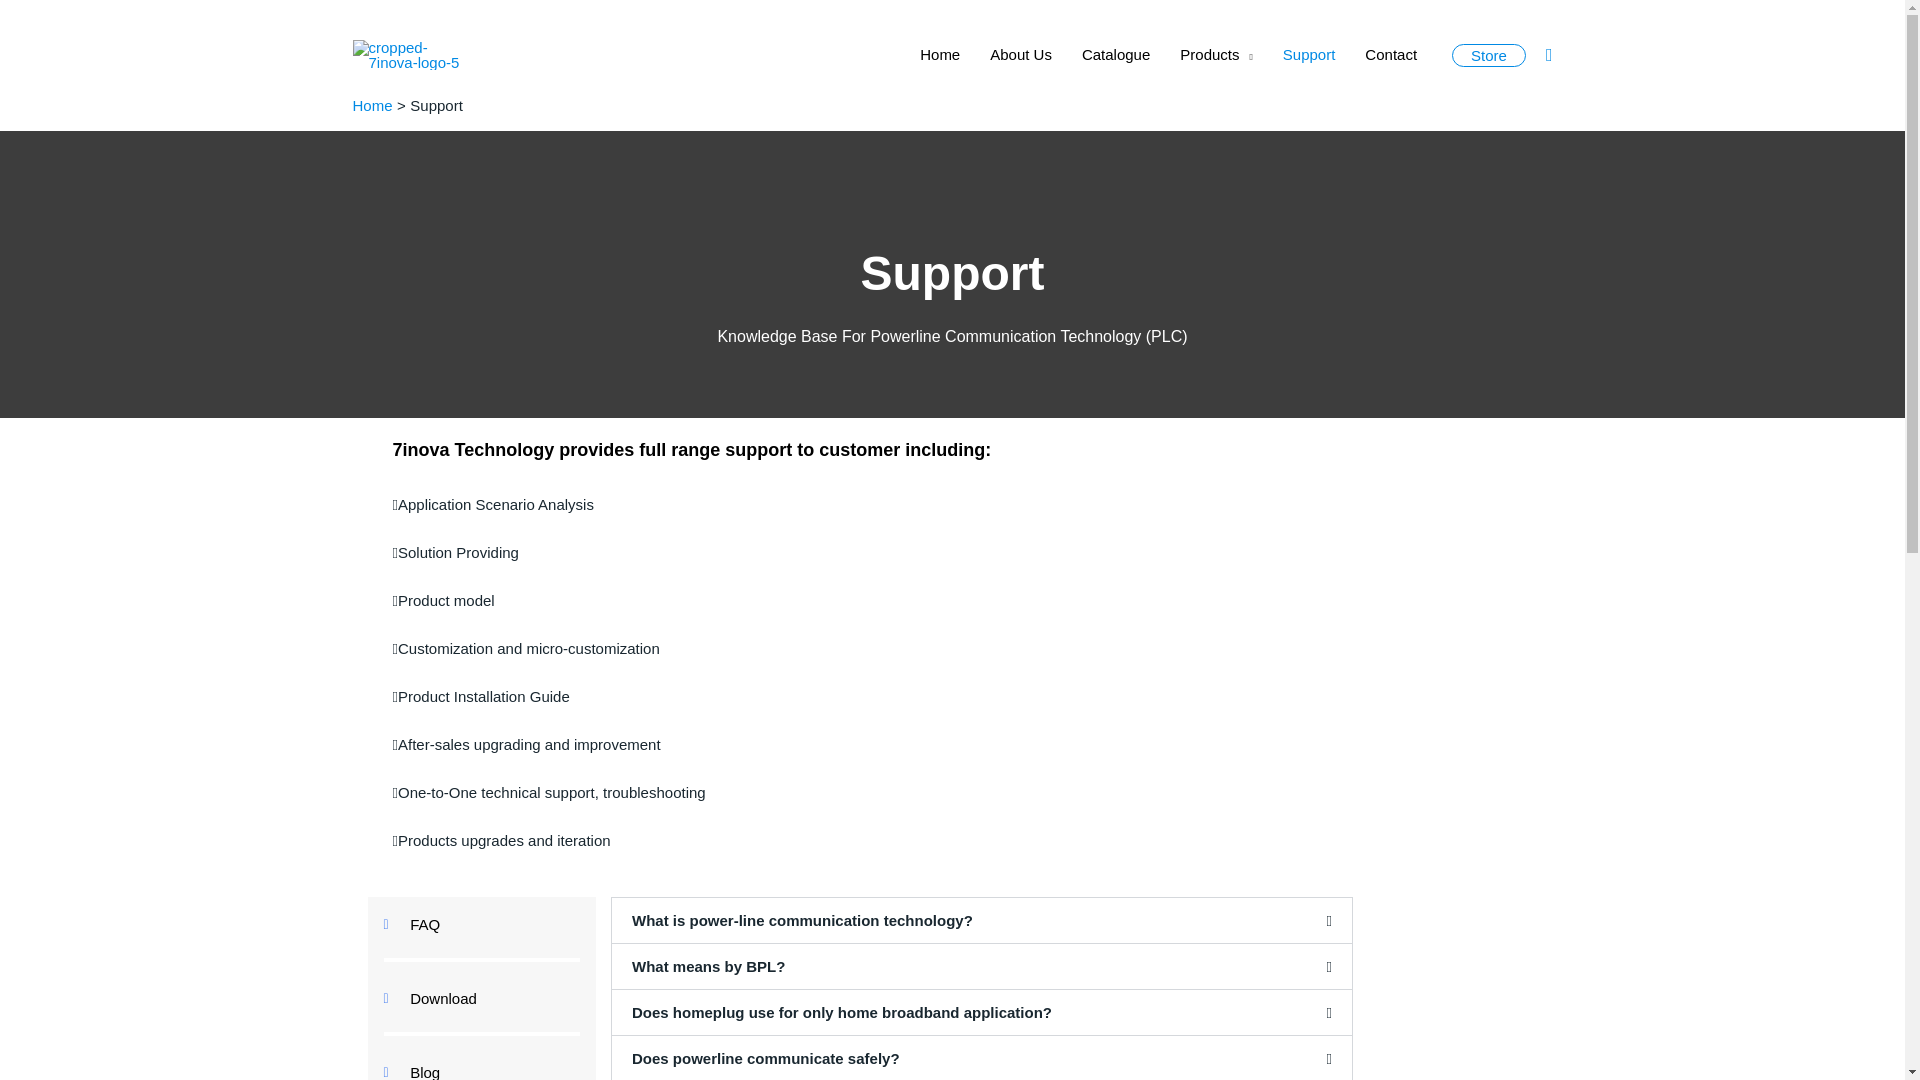 The image size is (1920, 1080). Describe the element at coordinates (482, 924) in the screenshot. I see ` FAQ` at that location.